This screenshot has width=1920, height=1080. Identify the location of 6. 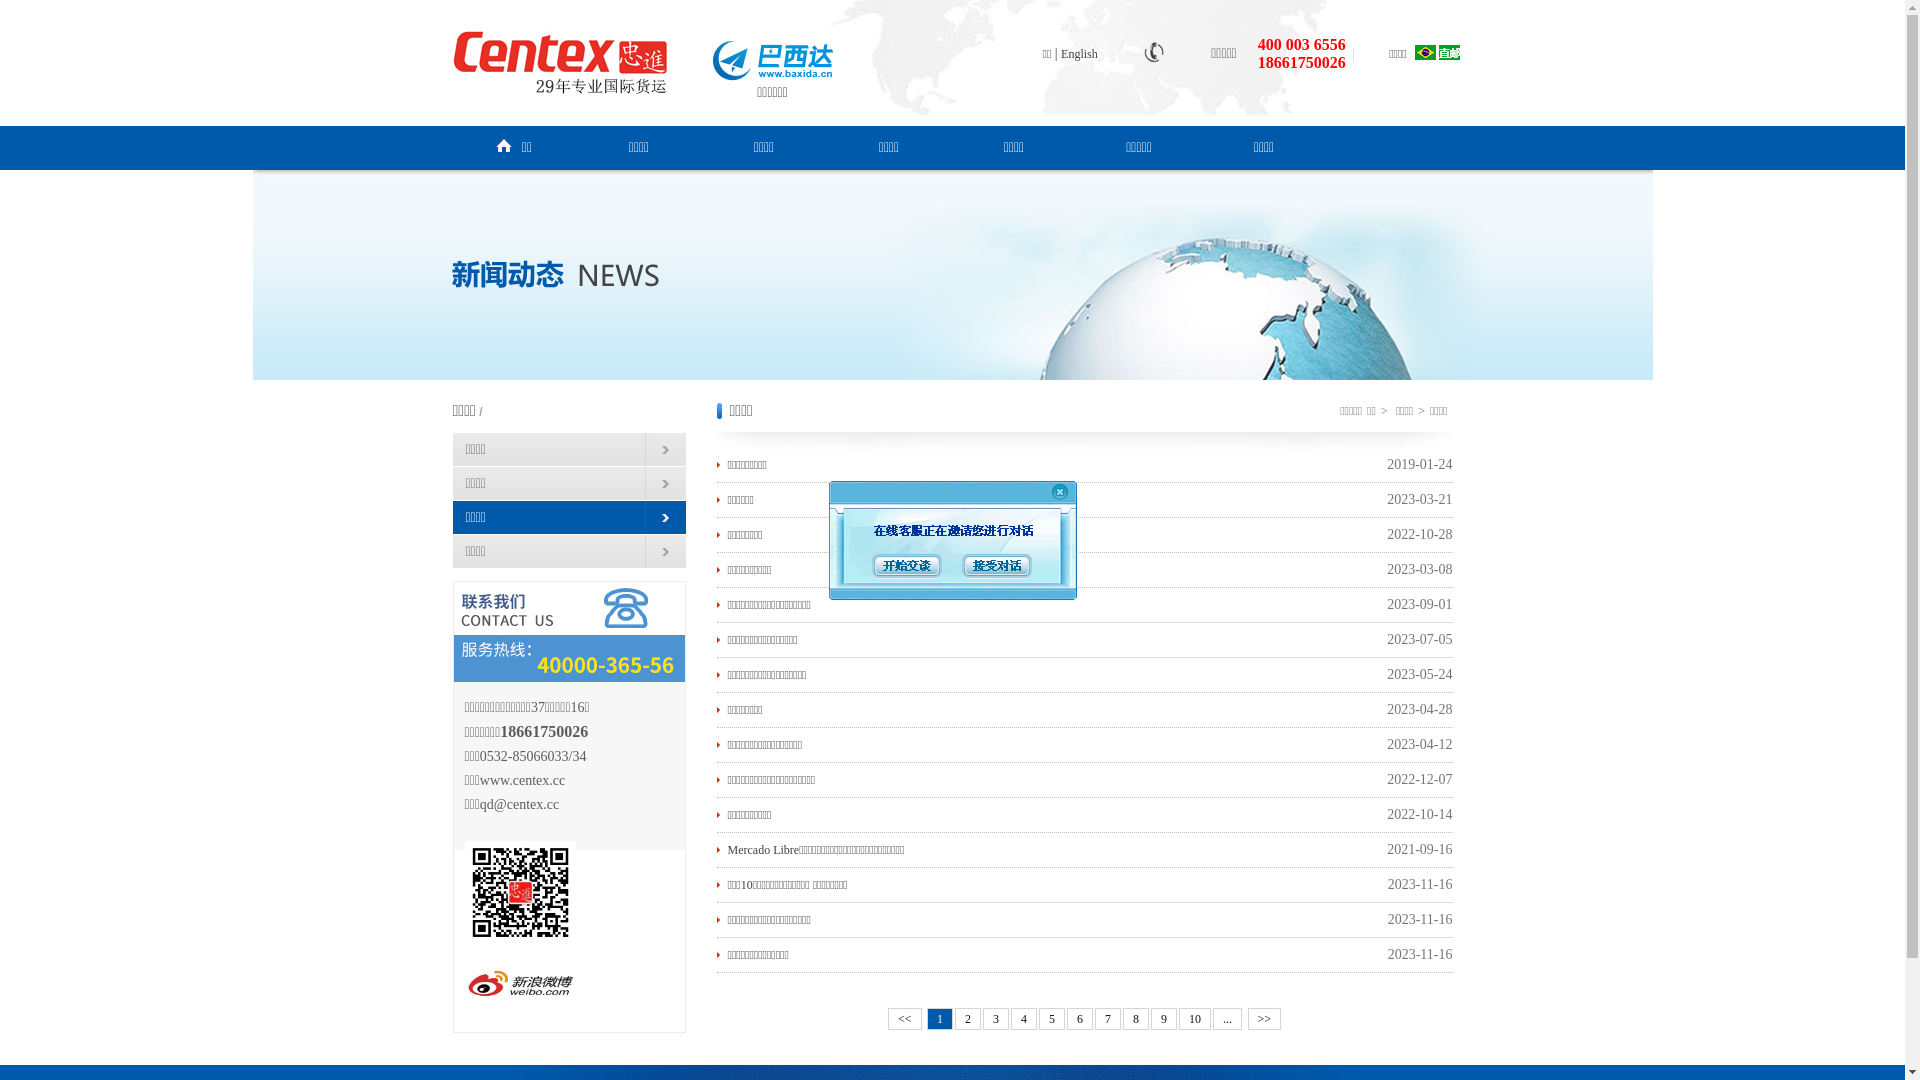
(1080, 1019).